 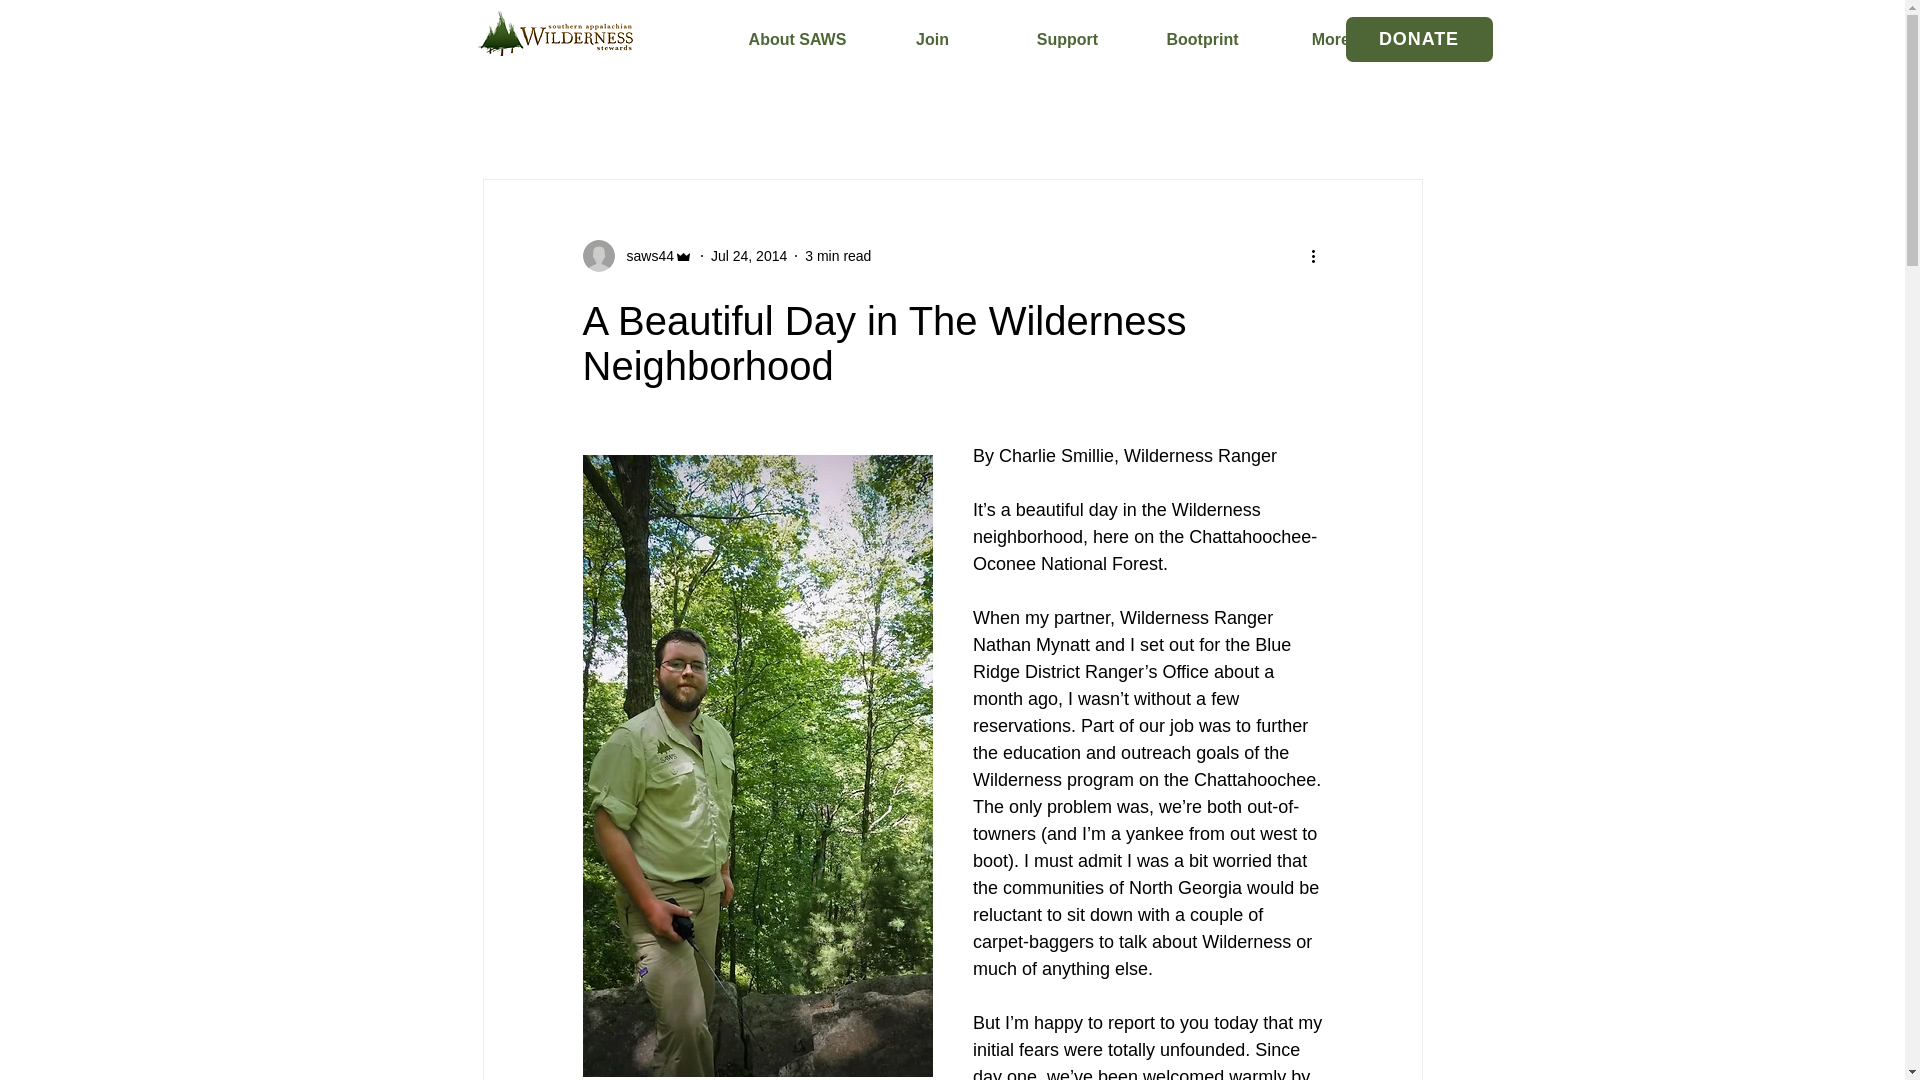 What do you see at coordinates (797, 40) in the screenshot?
I see `About SAWS` at bounding box center [797, 40].